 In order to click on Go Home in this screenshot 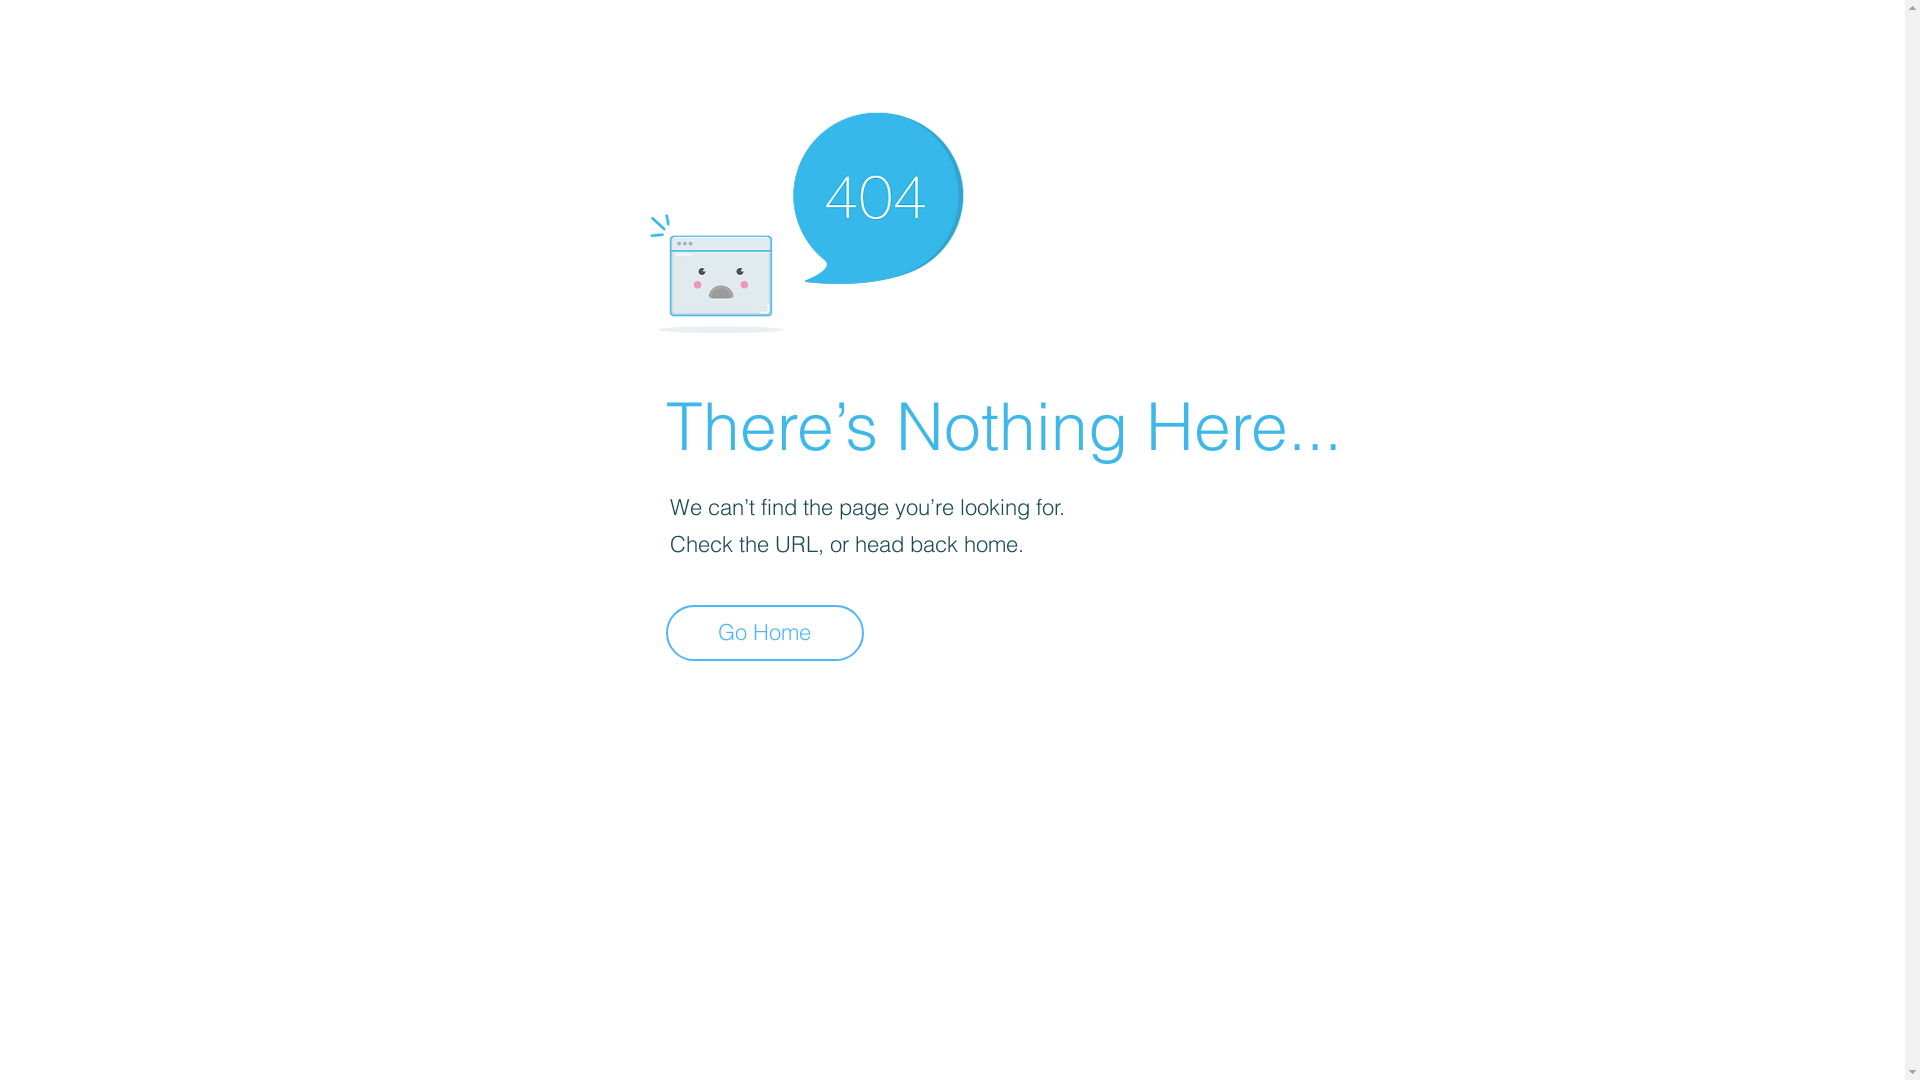, I will do `click(765, 633)`.